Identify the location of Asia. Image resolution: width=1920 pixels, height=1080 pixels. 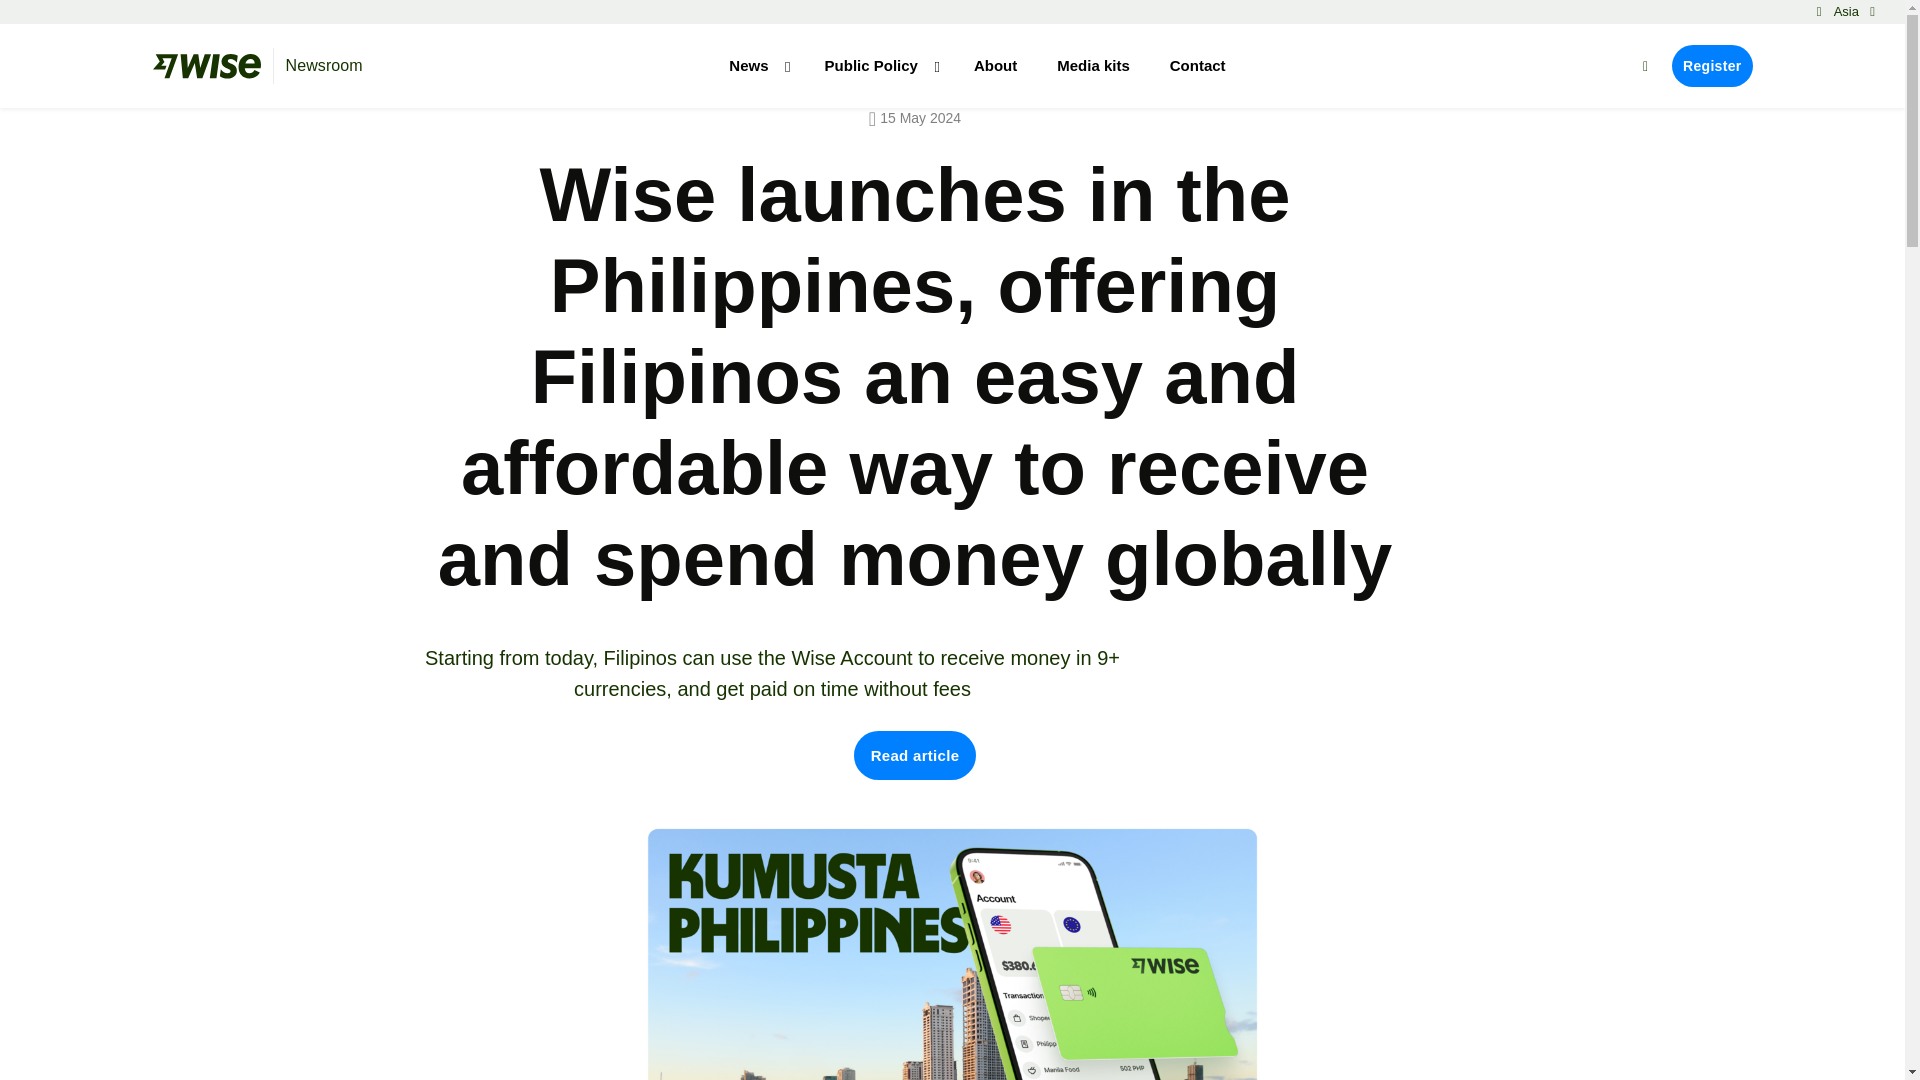
(1846, 12).